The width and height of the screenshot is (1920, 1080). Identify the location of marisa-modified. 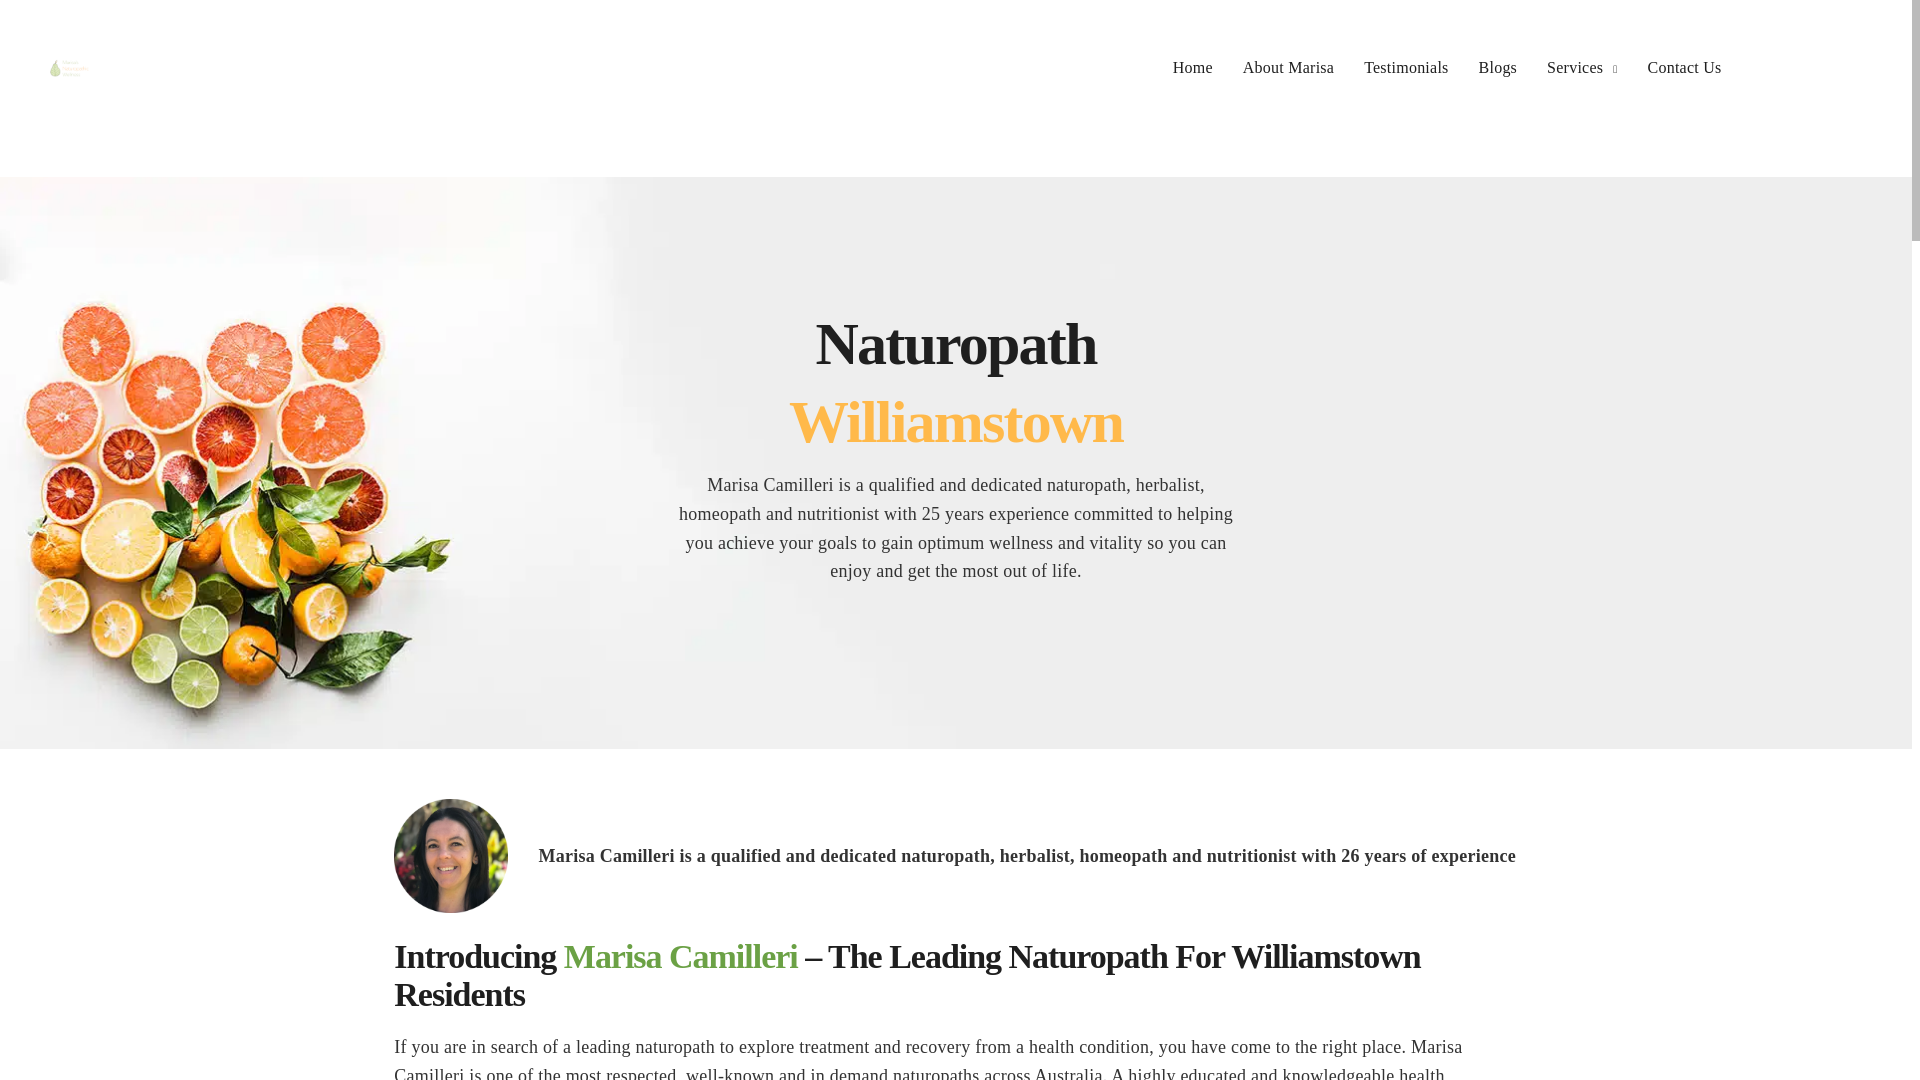
(450, 856).